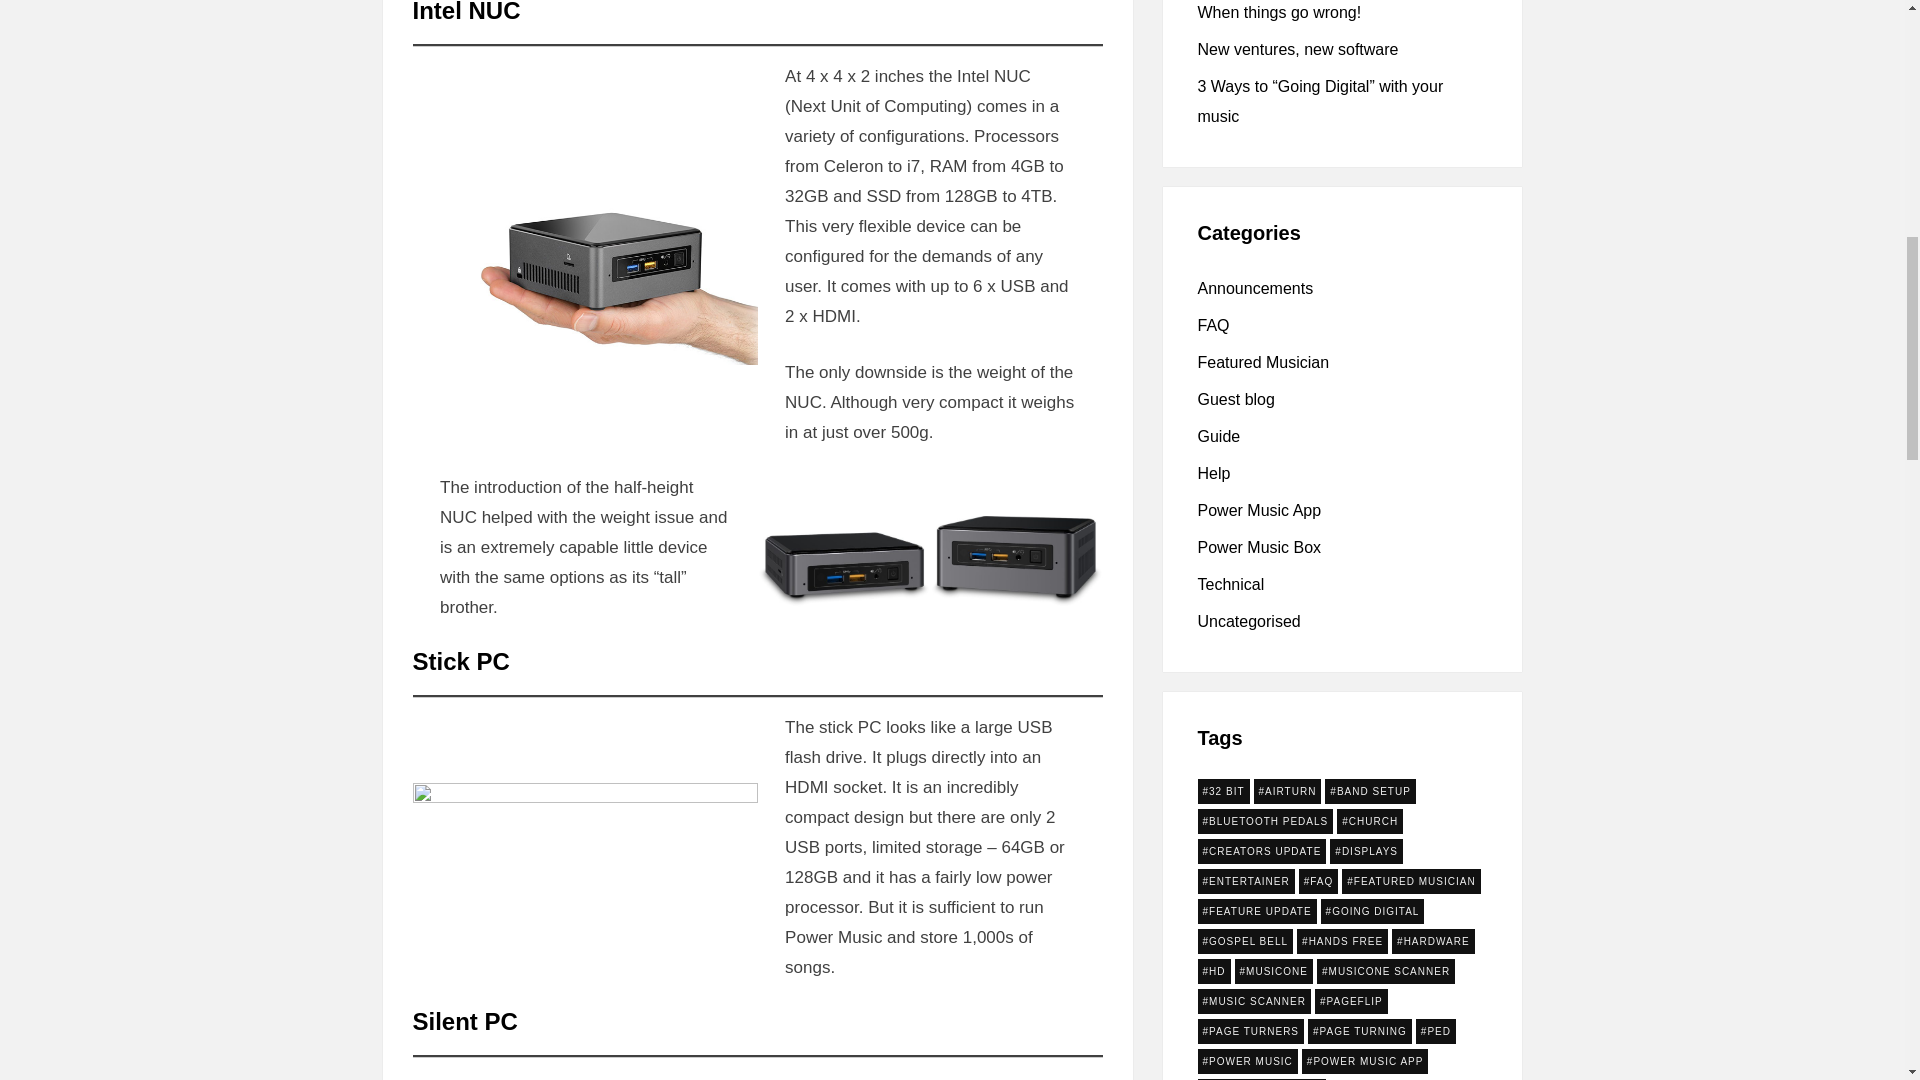 The image size is (1920, 1080). Describe the element at coordinates (1280, 12) in the screenshot. I see `When things go wrong!` at that location.